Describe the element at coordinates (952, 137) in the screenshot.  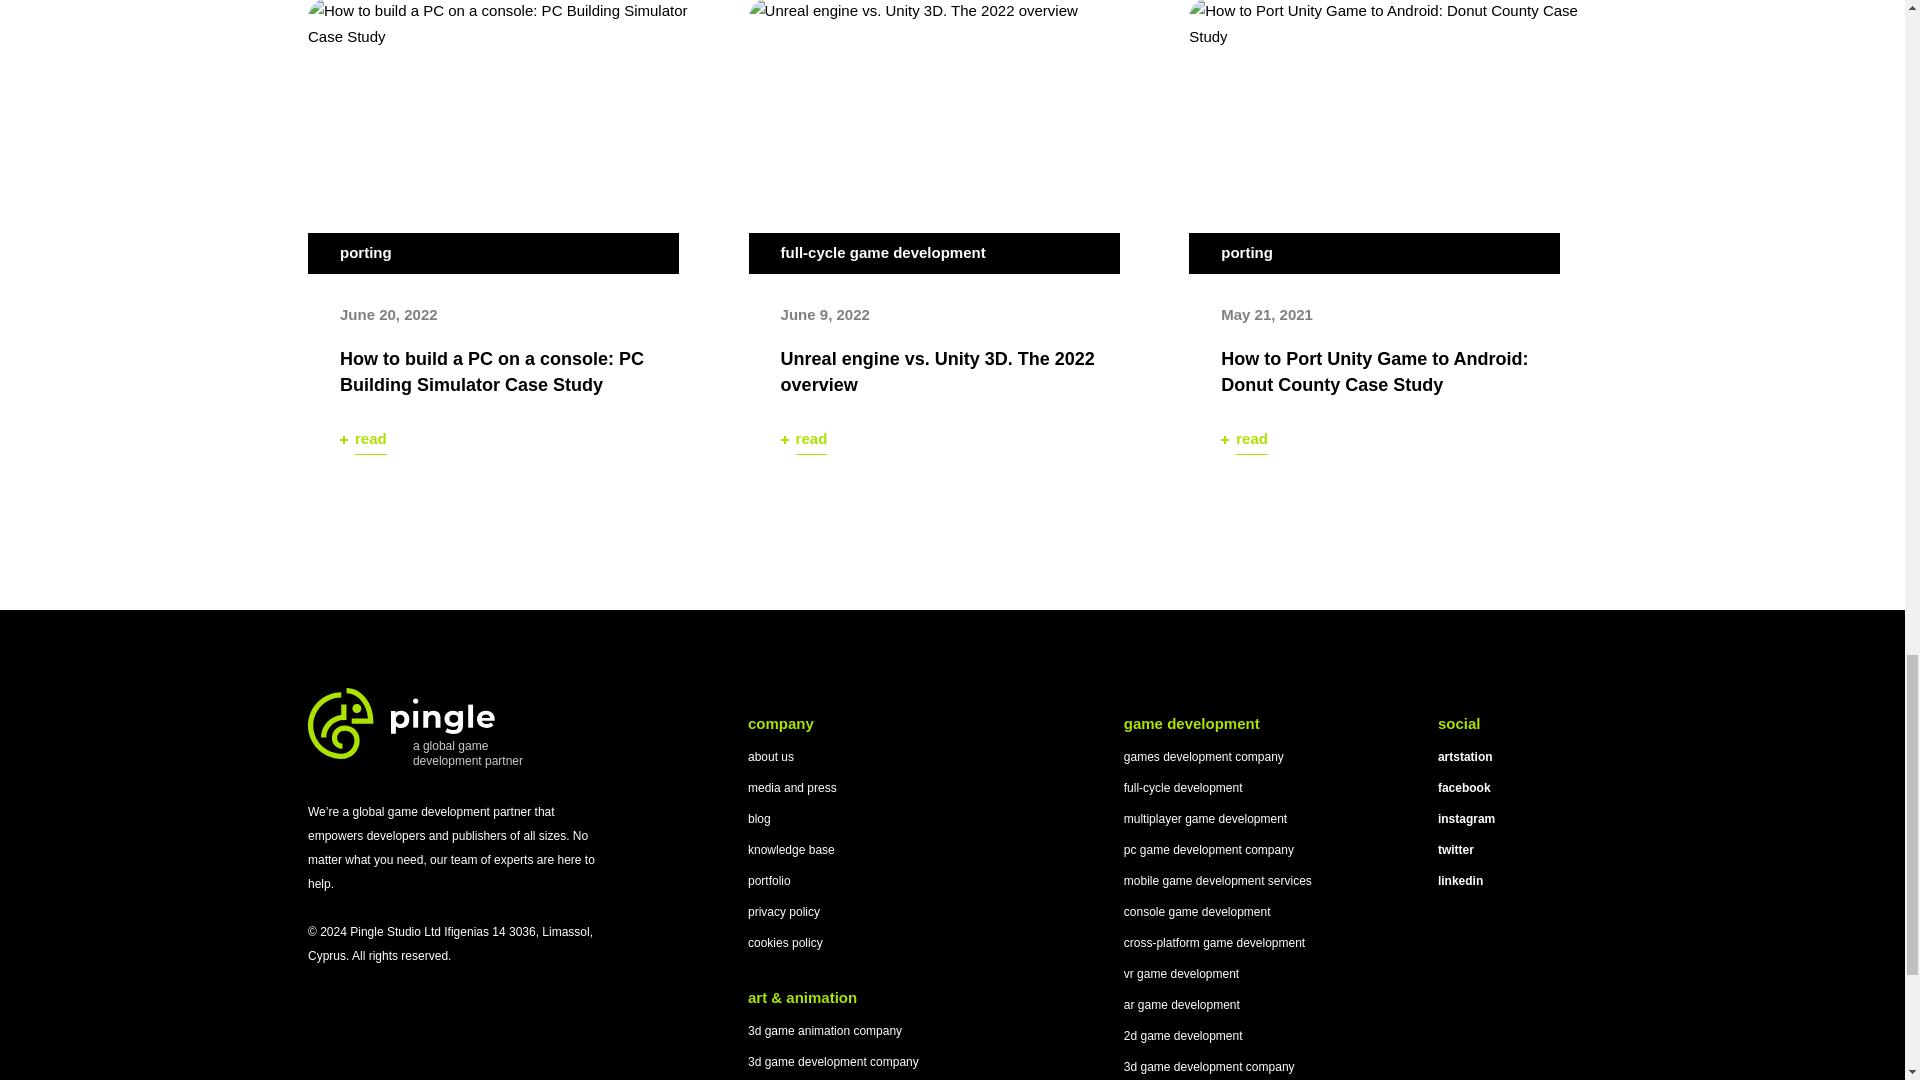
I see `Unreal engine vs. Unity 3D. The 2022 overview` at that location.